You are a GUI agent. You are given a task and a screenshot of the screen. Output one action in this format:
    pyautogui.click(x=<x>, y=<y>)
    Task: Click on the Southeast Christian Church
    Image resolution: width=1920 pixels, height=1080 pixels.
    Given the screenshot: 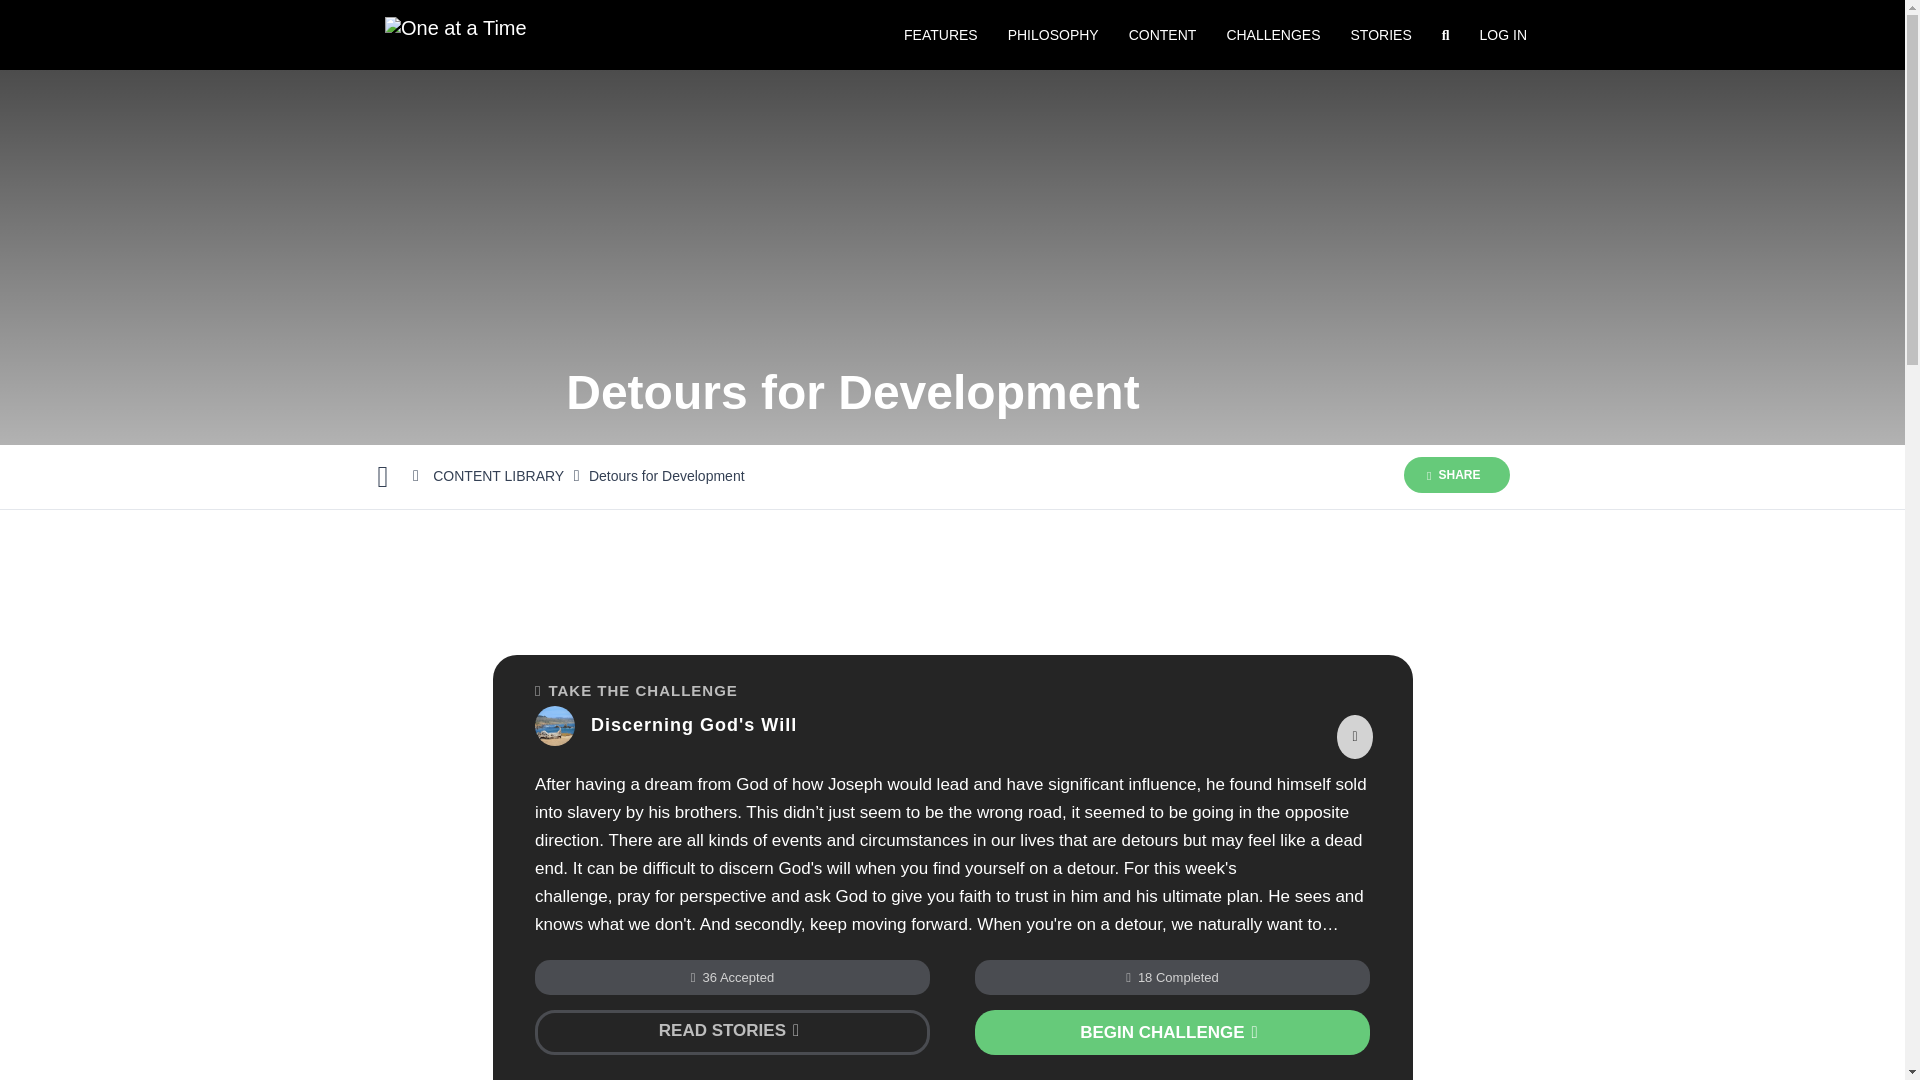 What is the action you would take?
    pyautogui.click(x=606, y=976)
    